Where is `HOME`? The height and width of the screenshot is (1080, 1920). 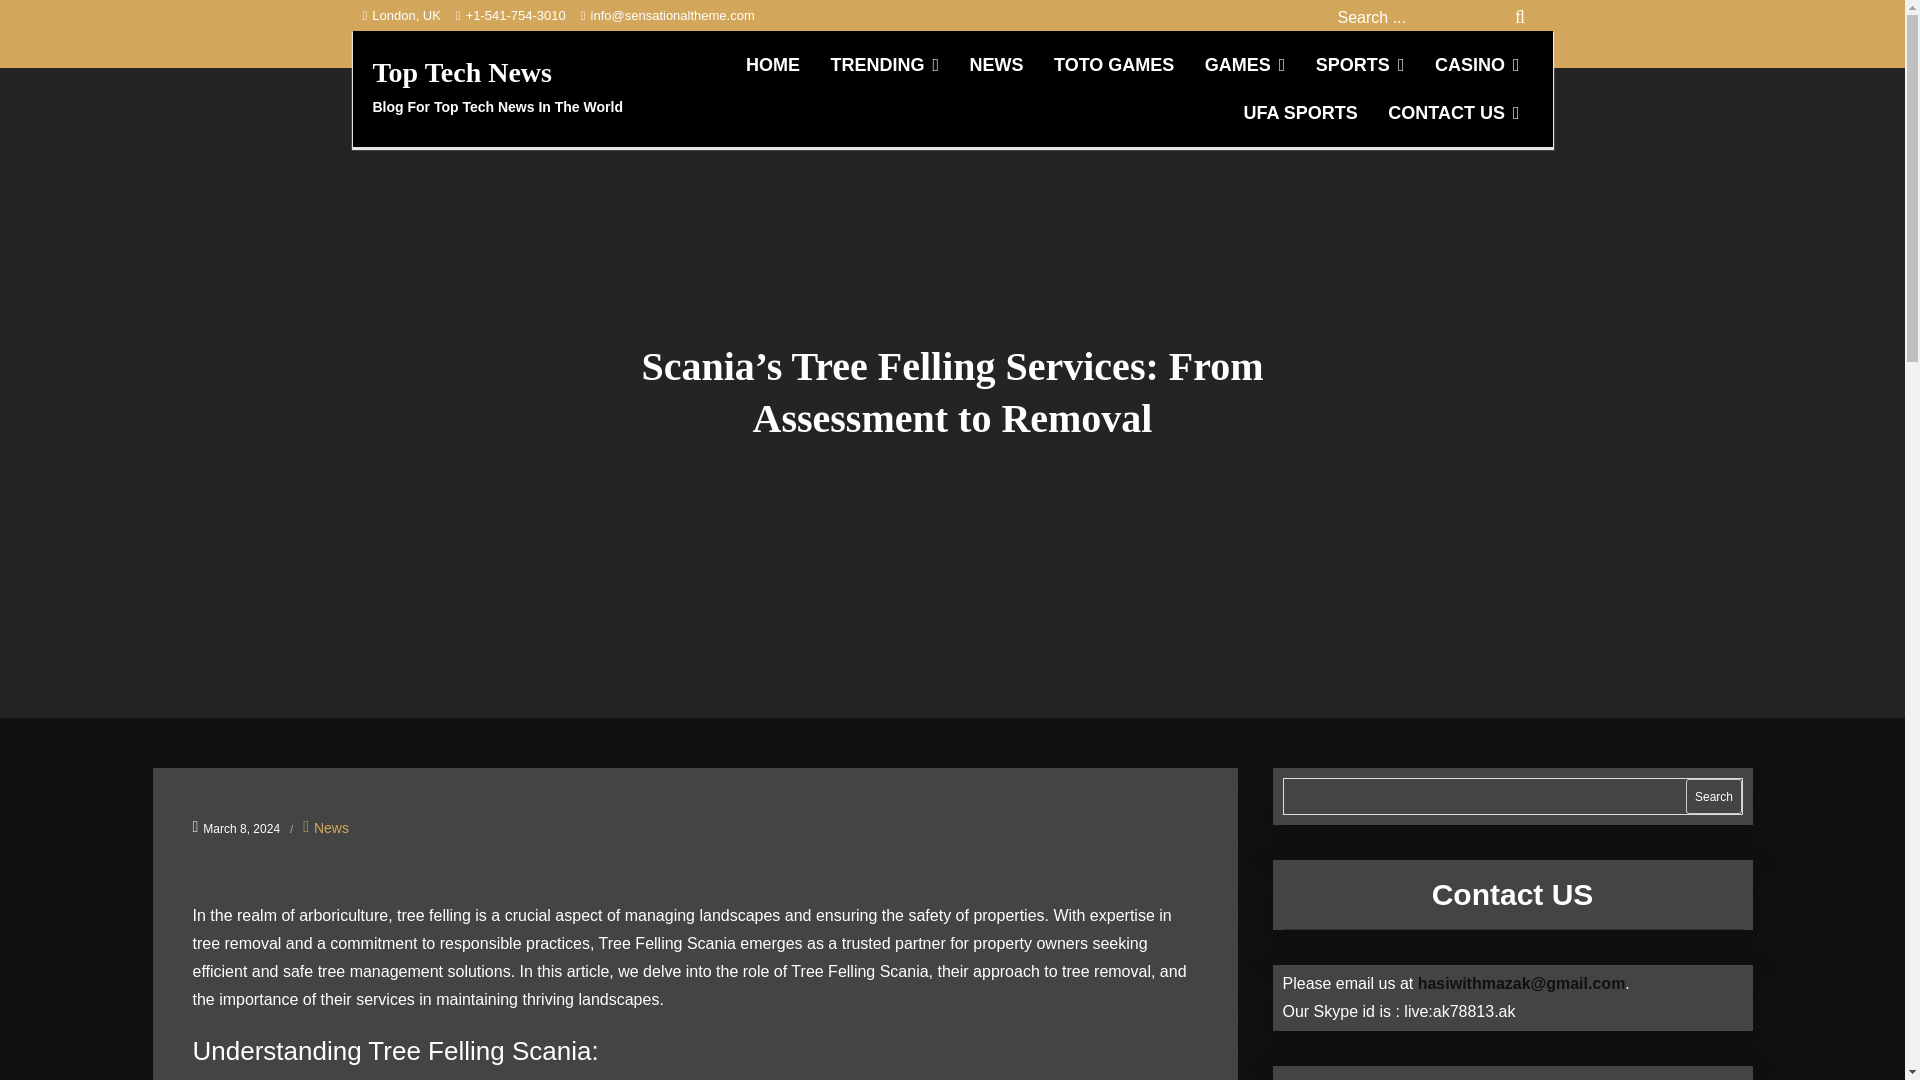
HOME is located at coordinates (772, 64).